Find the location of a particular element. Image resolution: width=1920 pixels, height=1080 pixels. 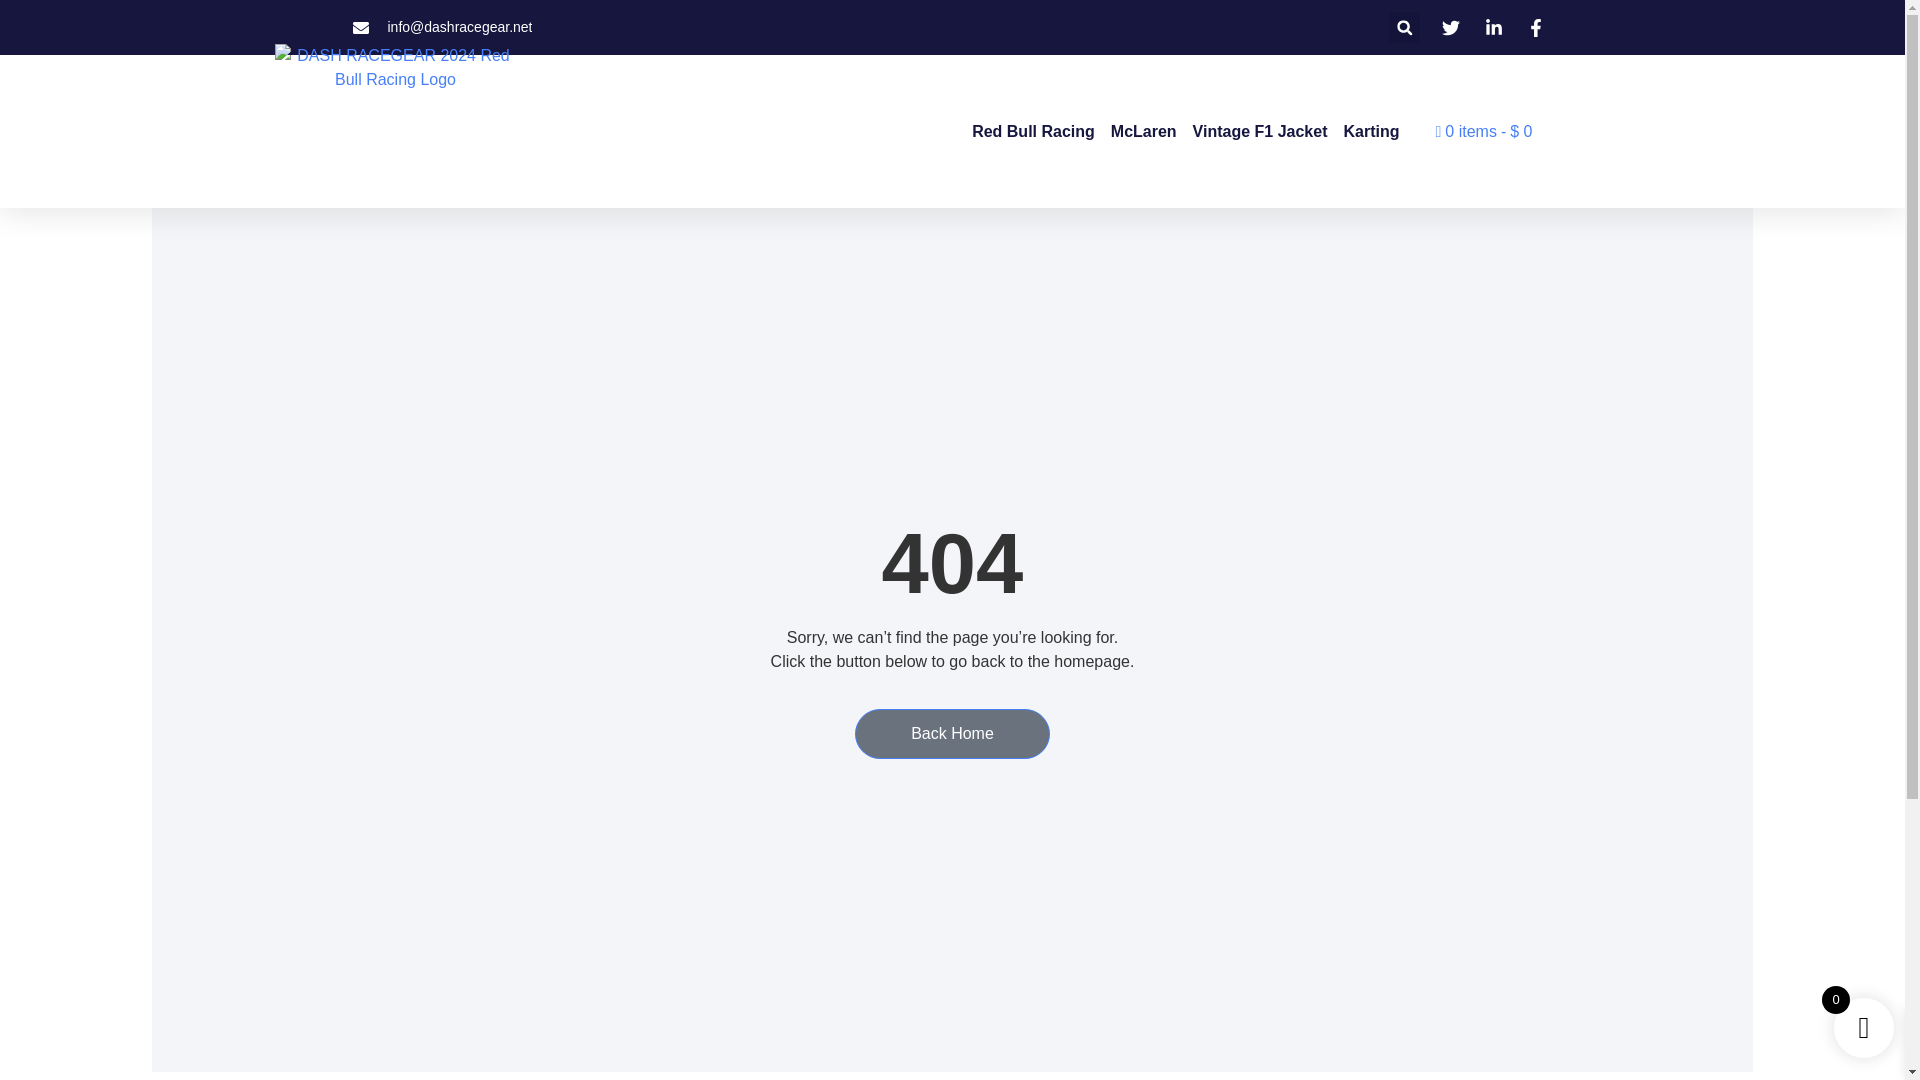

Karting is located at coordinates (1372, 131).